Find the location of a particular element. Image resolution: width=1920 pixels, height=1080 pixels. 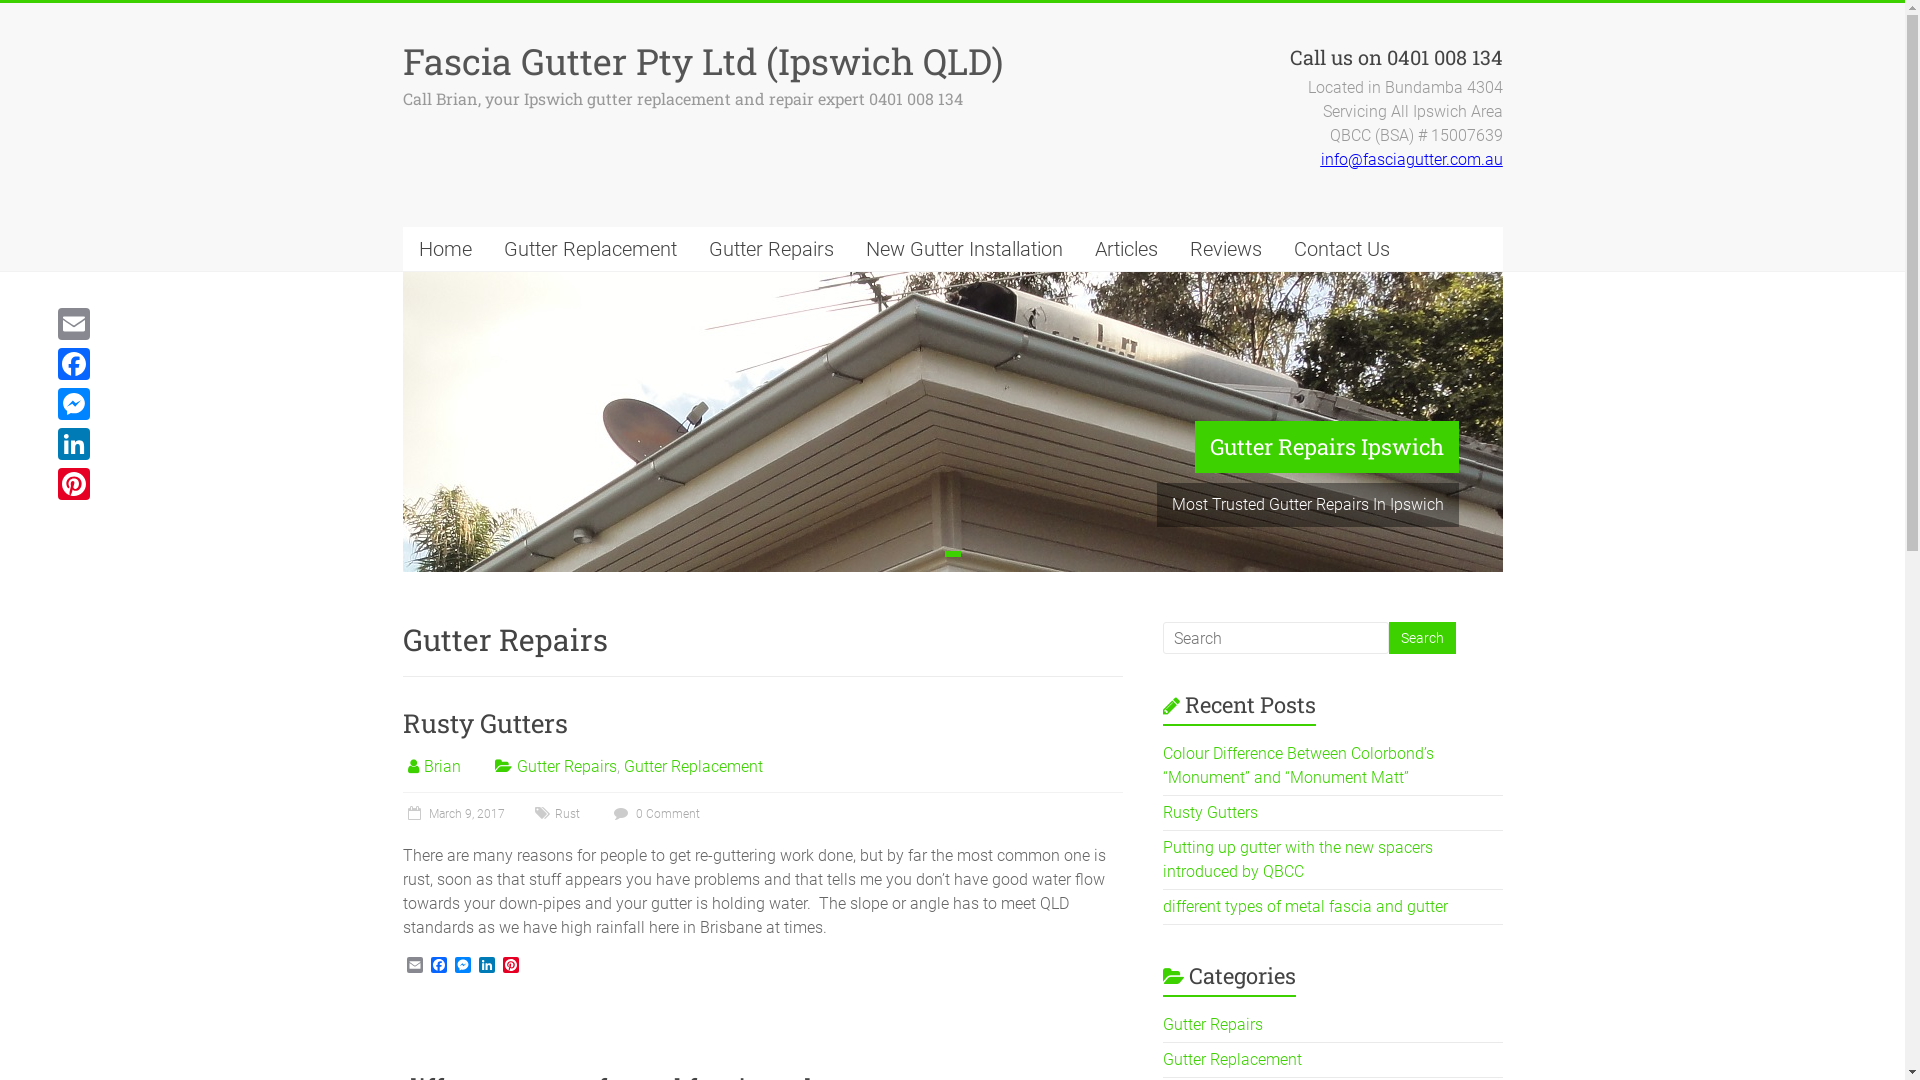

0 Comment is located at coordinates (654, 814).